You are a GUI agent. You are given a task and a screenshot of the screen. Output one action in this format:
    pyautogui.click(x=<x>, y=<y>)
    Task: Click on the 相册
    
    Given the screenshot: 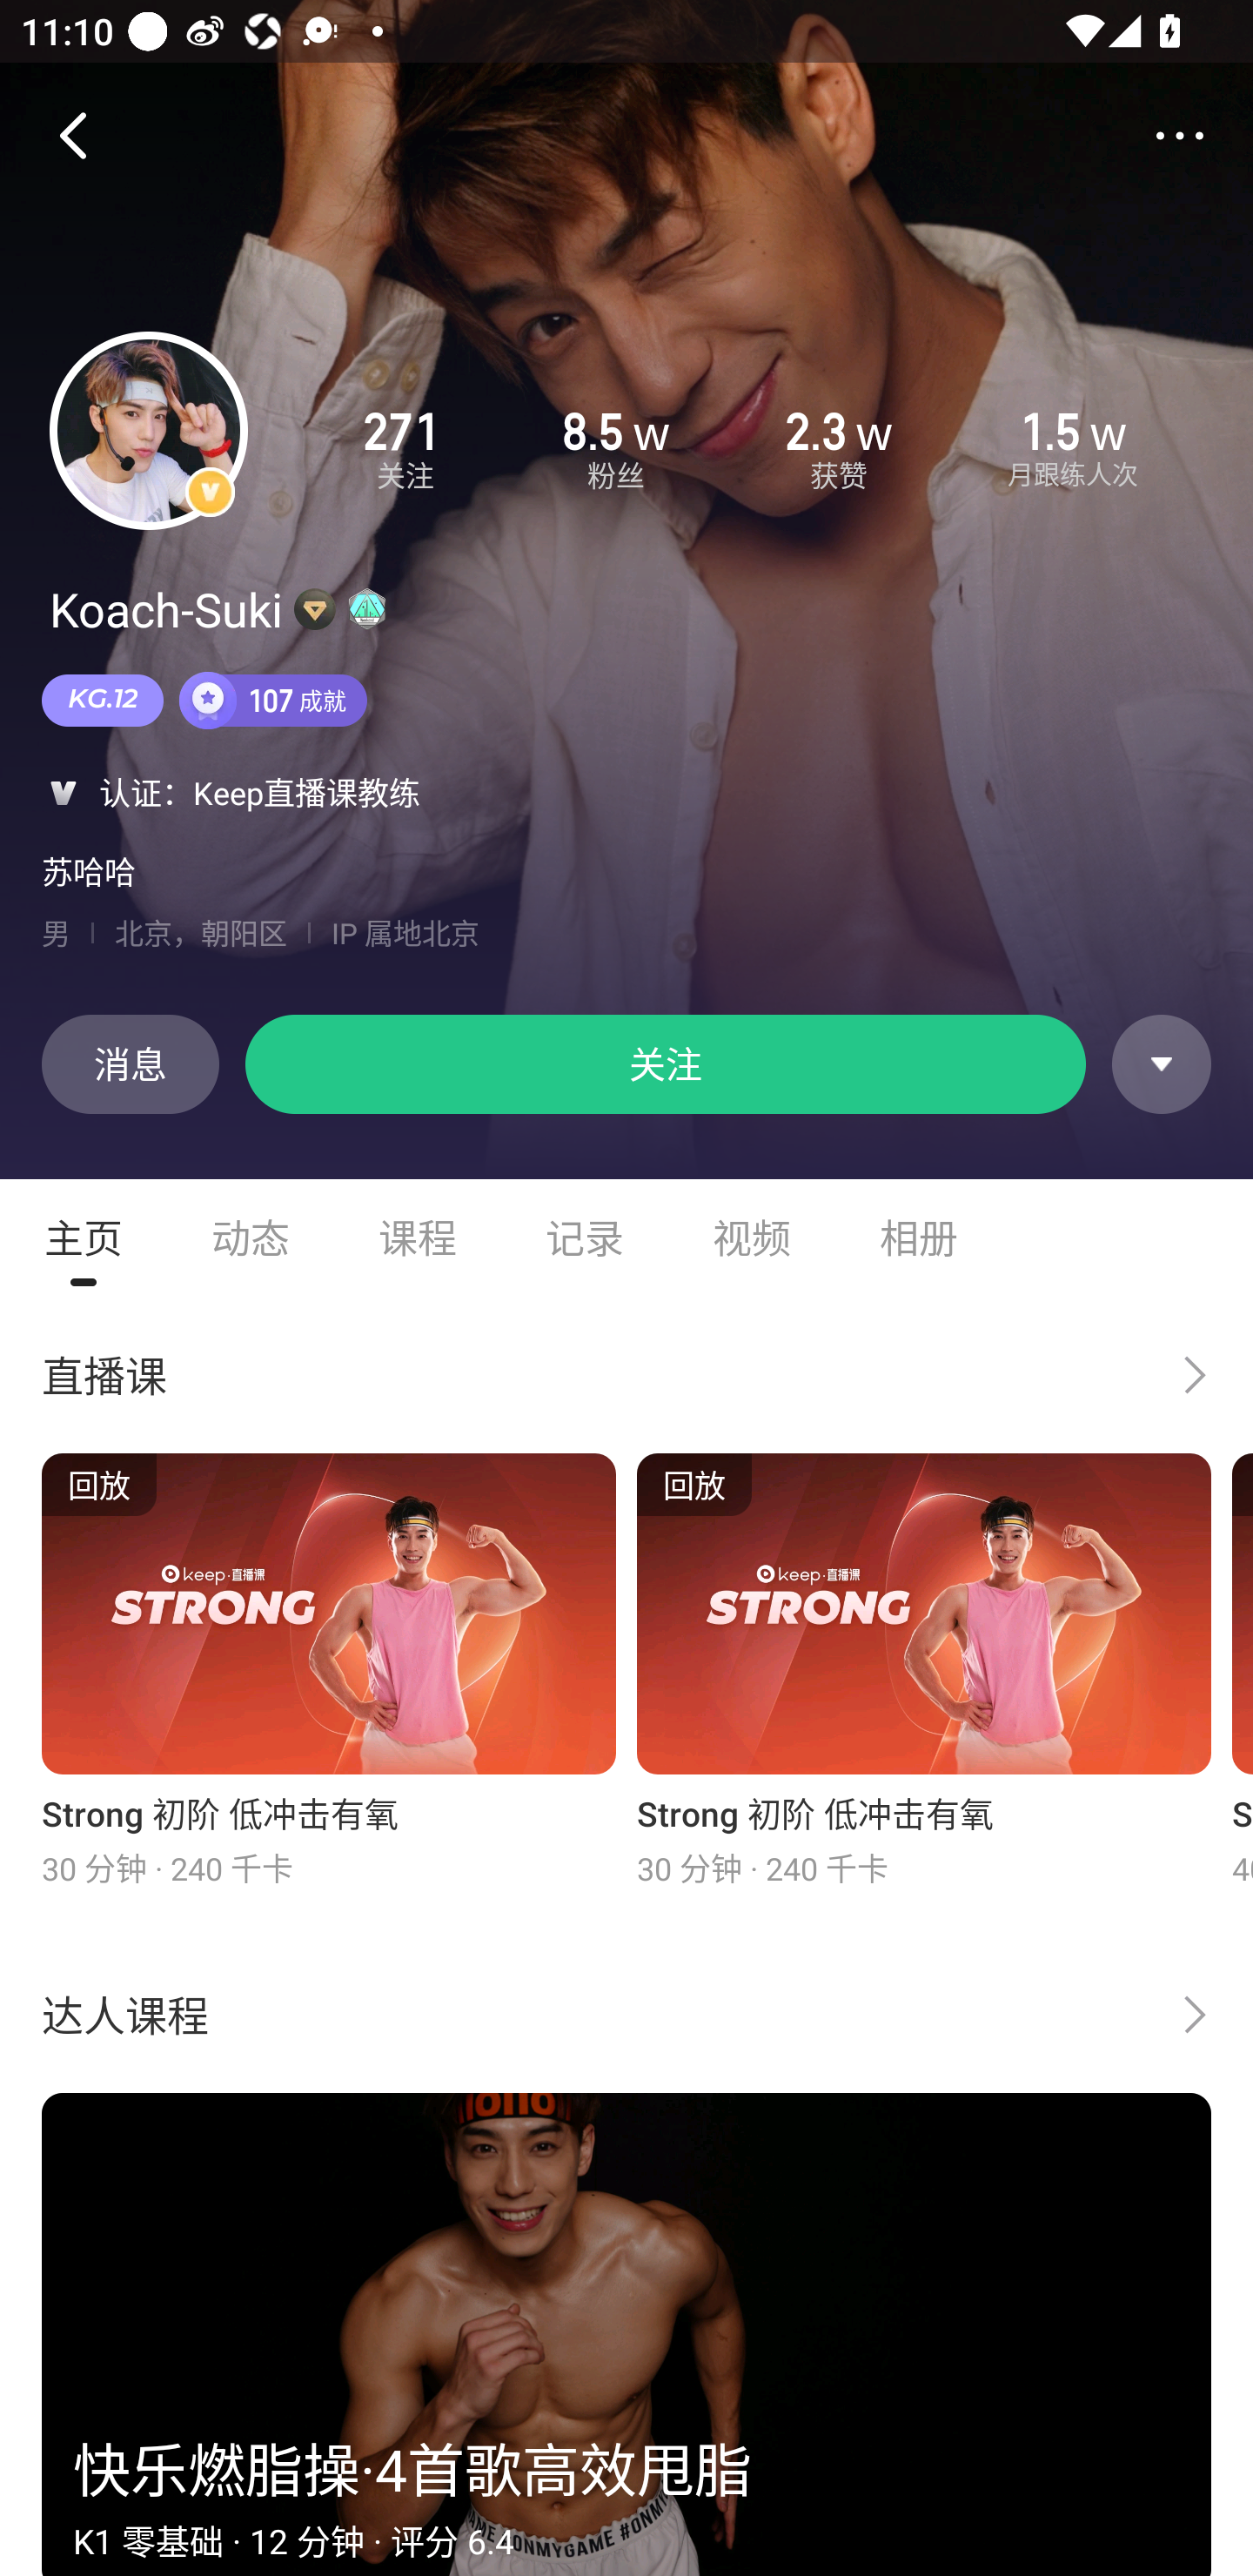 What is the action you would take?
    pyautogui.click(x=919, y=1238)
    